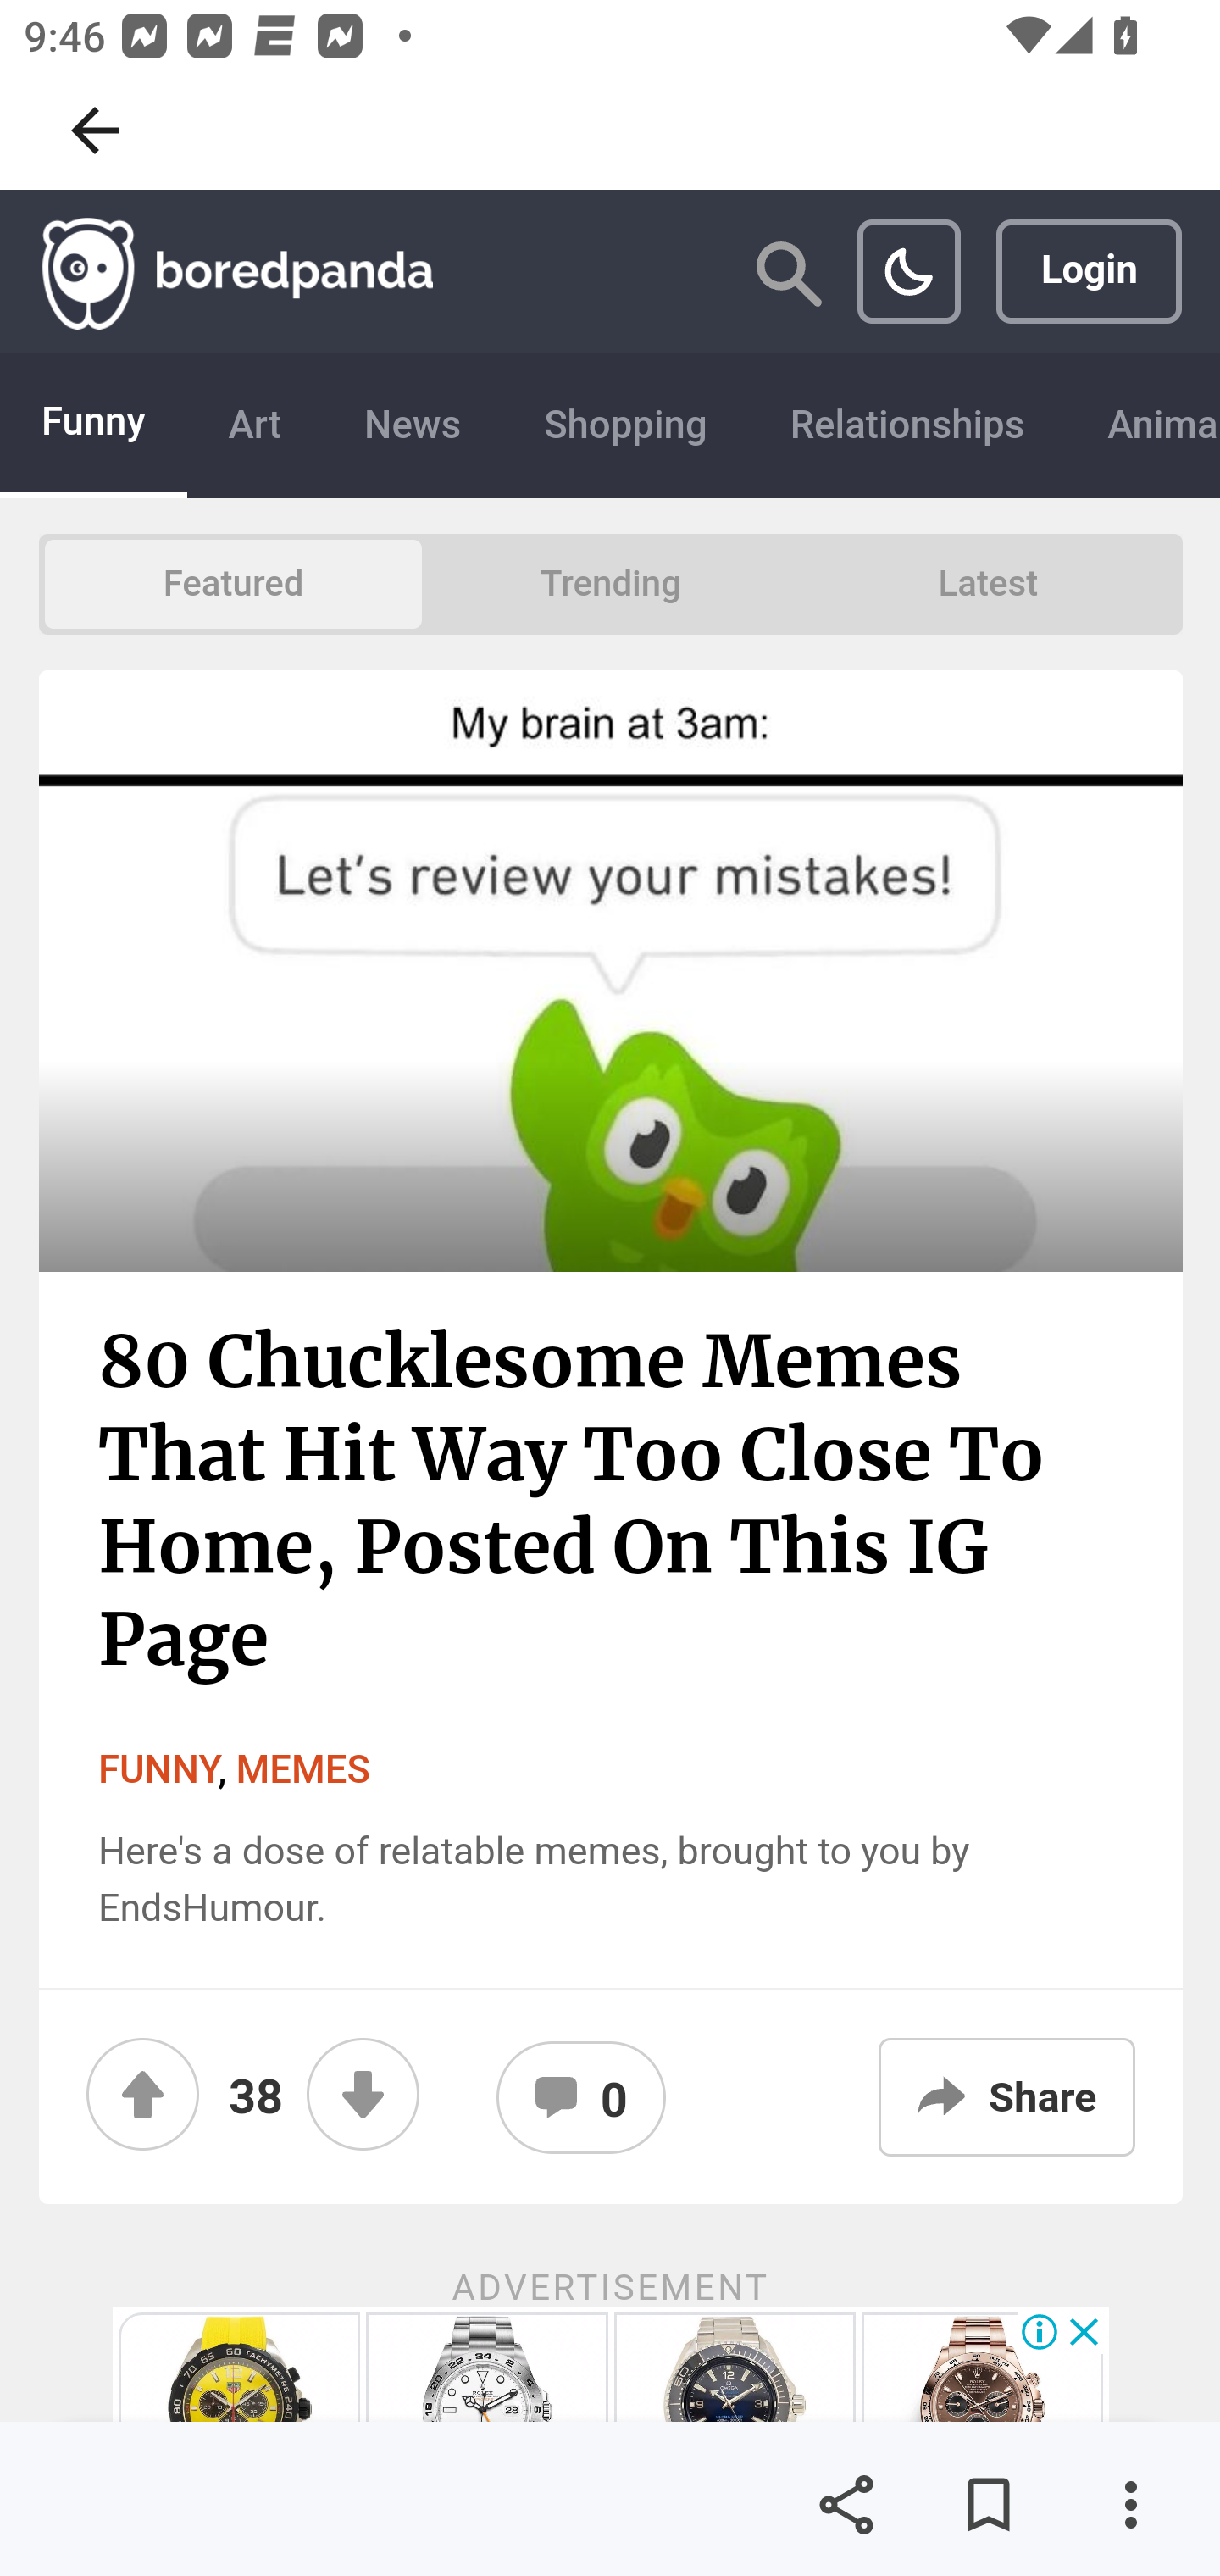 Image resolution: width=1220 pixels, height=2576 pixels. I want to click on Save for later, so click(988, 2505).